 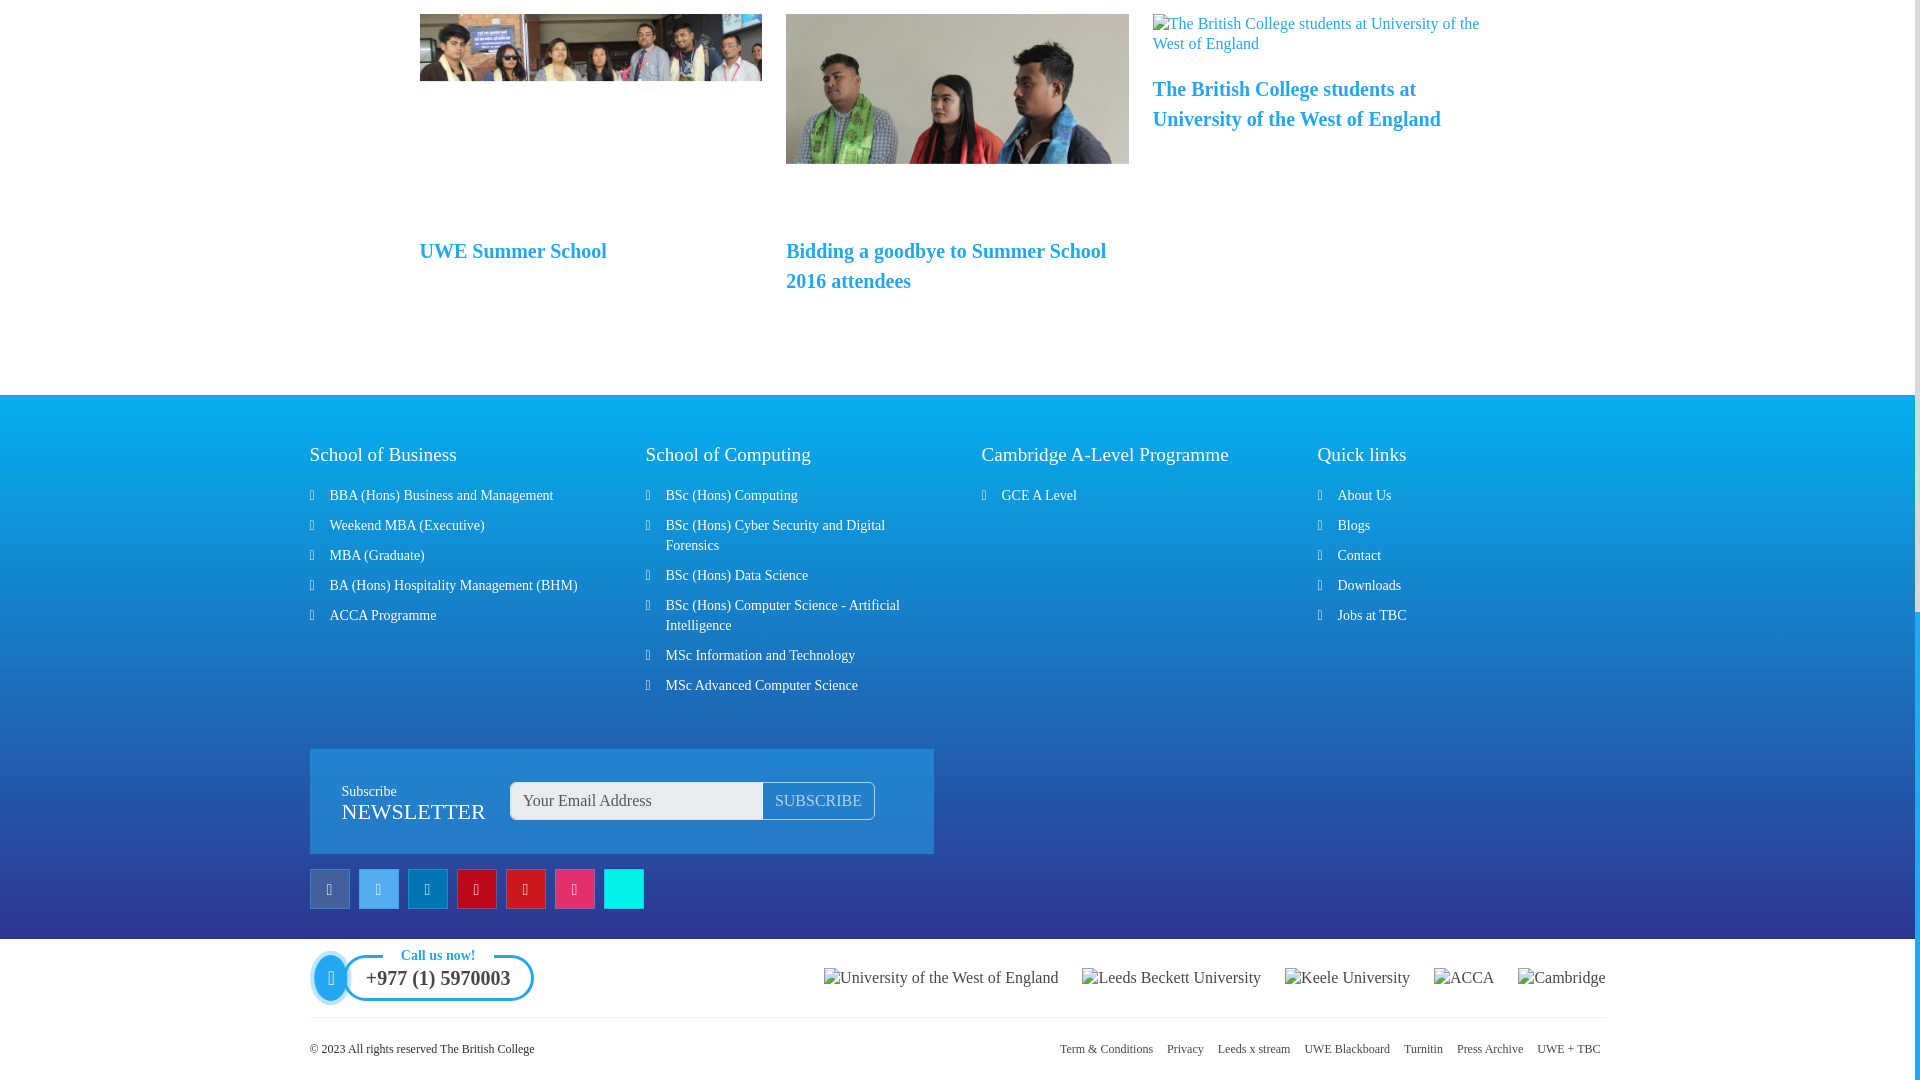 I want to click on Downloads, so click(x=1370, y=584).